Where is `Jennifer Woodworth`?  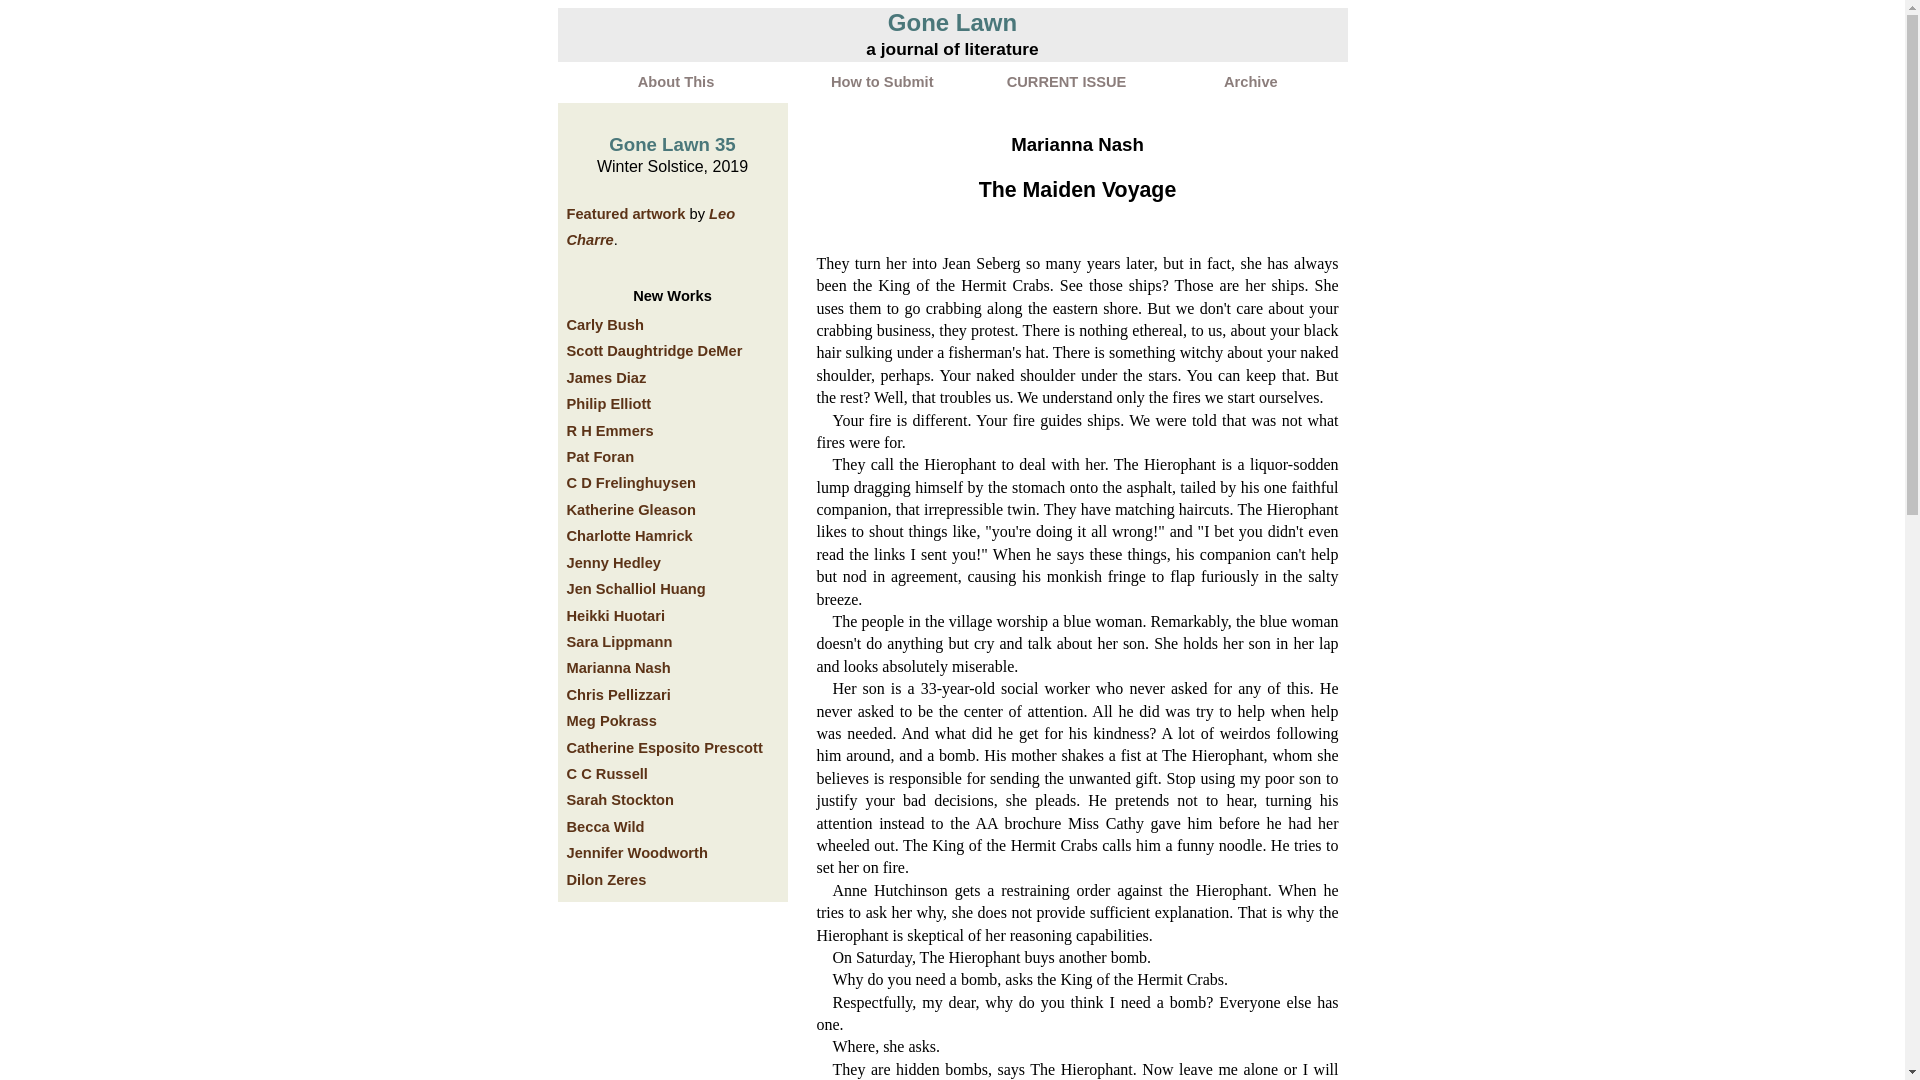
Jennifer Woodworth is located at coordinates (636, 852).